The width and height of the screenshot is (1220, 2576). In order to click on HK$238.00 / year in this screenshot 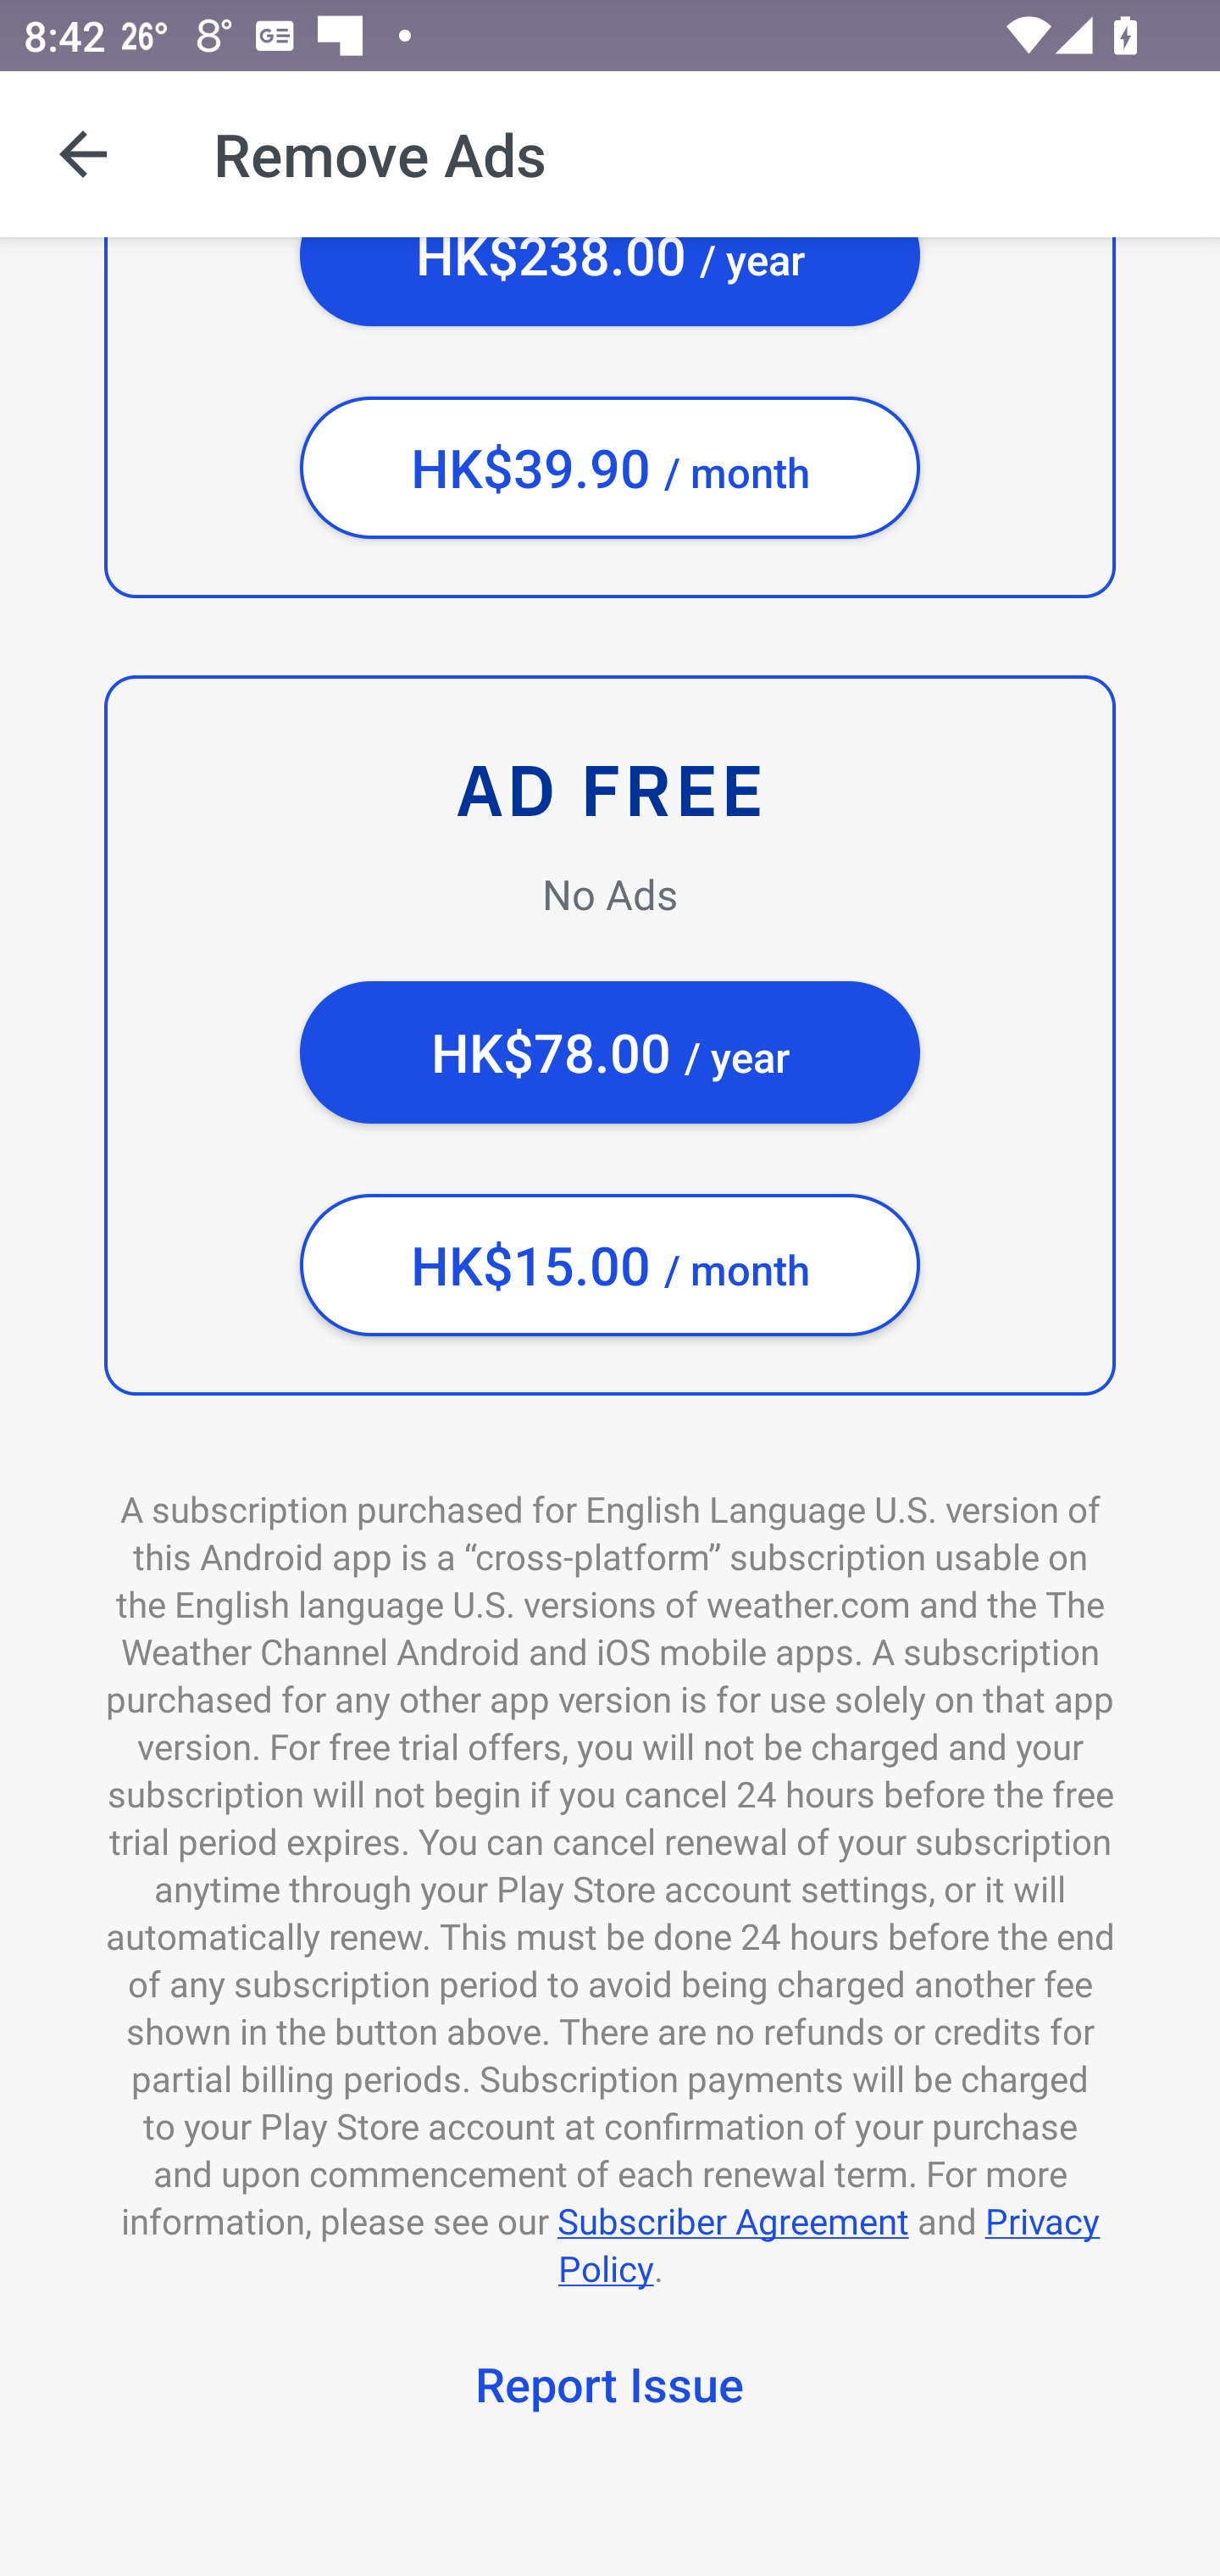, I will do `click(610, 281)`.